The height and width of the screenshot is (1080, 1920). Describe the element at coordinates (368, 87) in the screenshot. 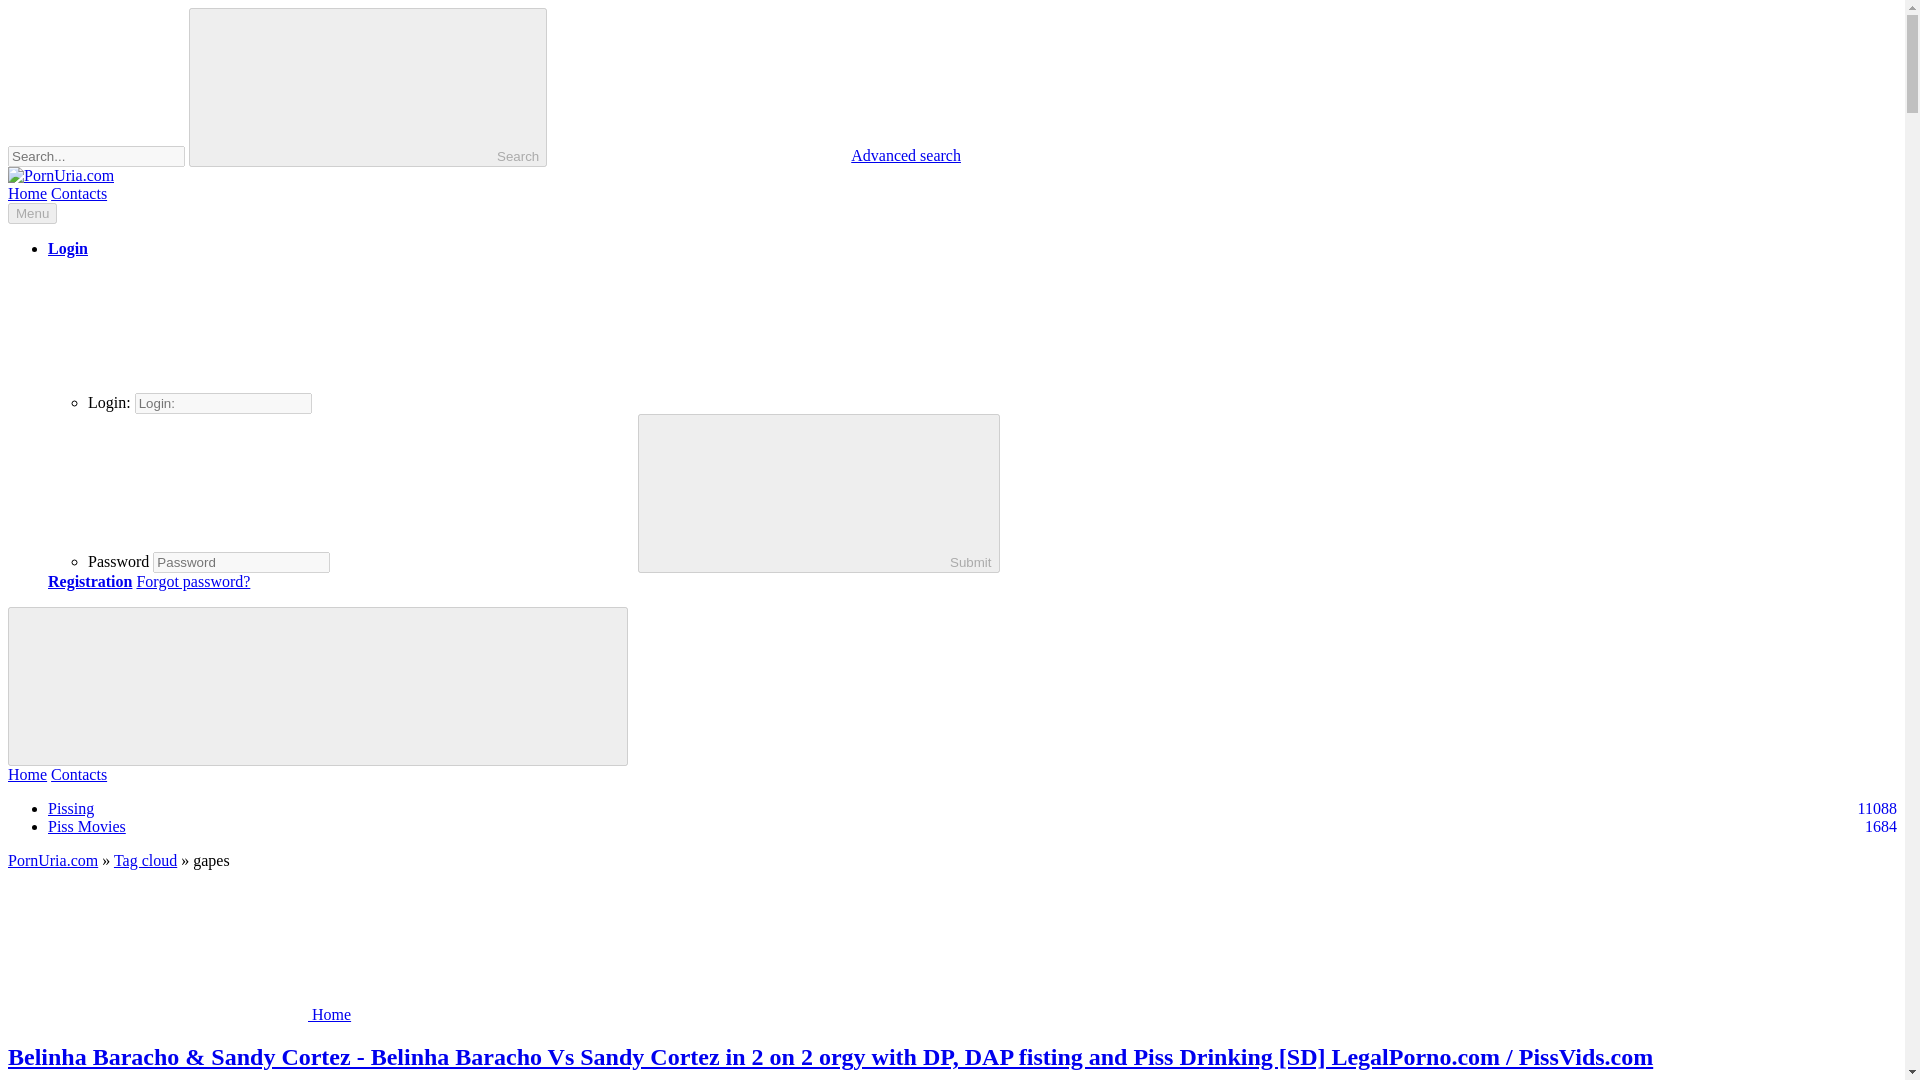

I see `Home` at that location.